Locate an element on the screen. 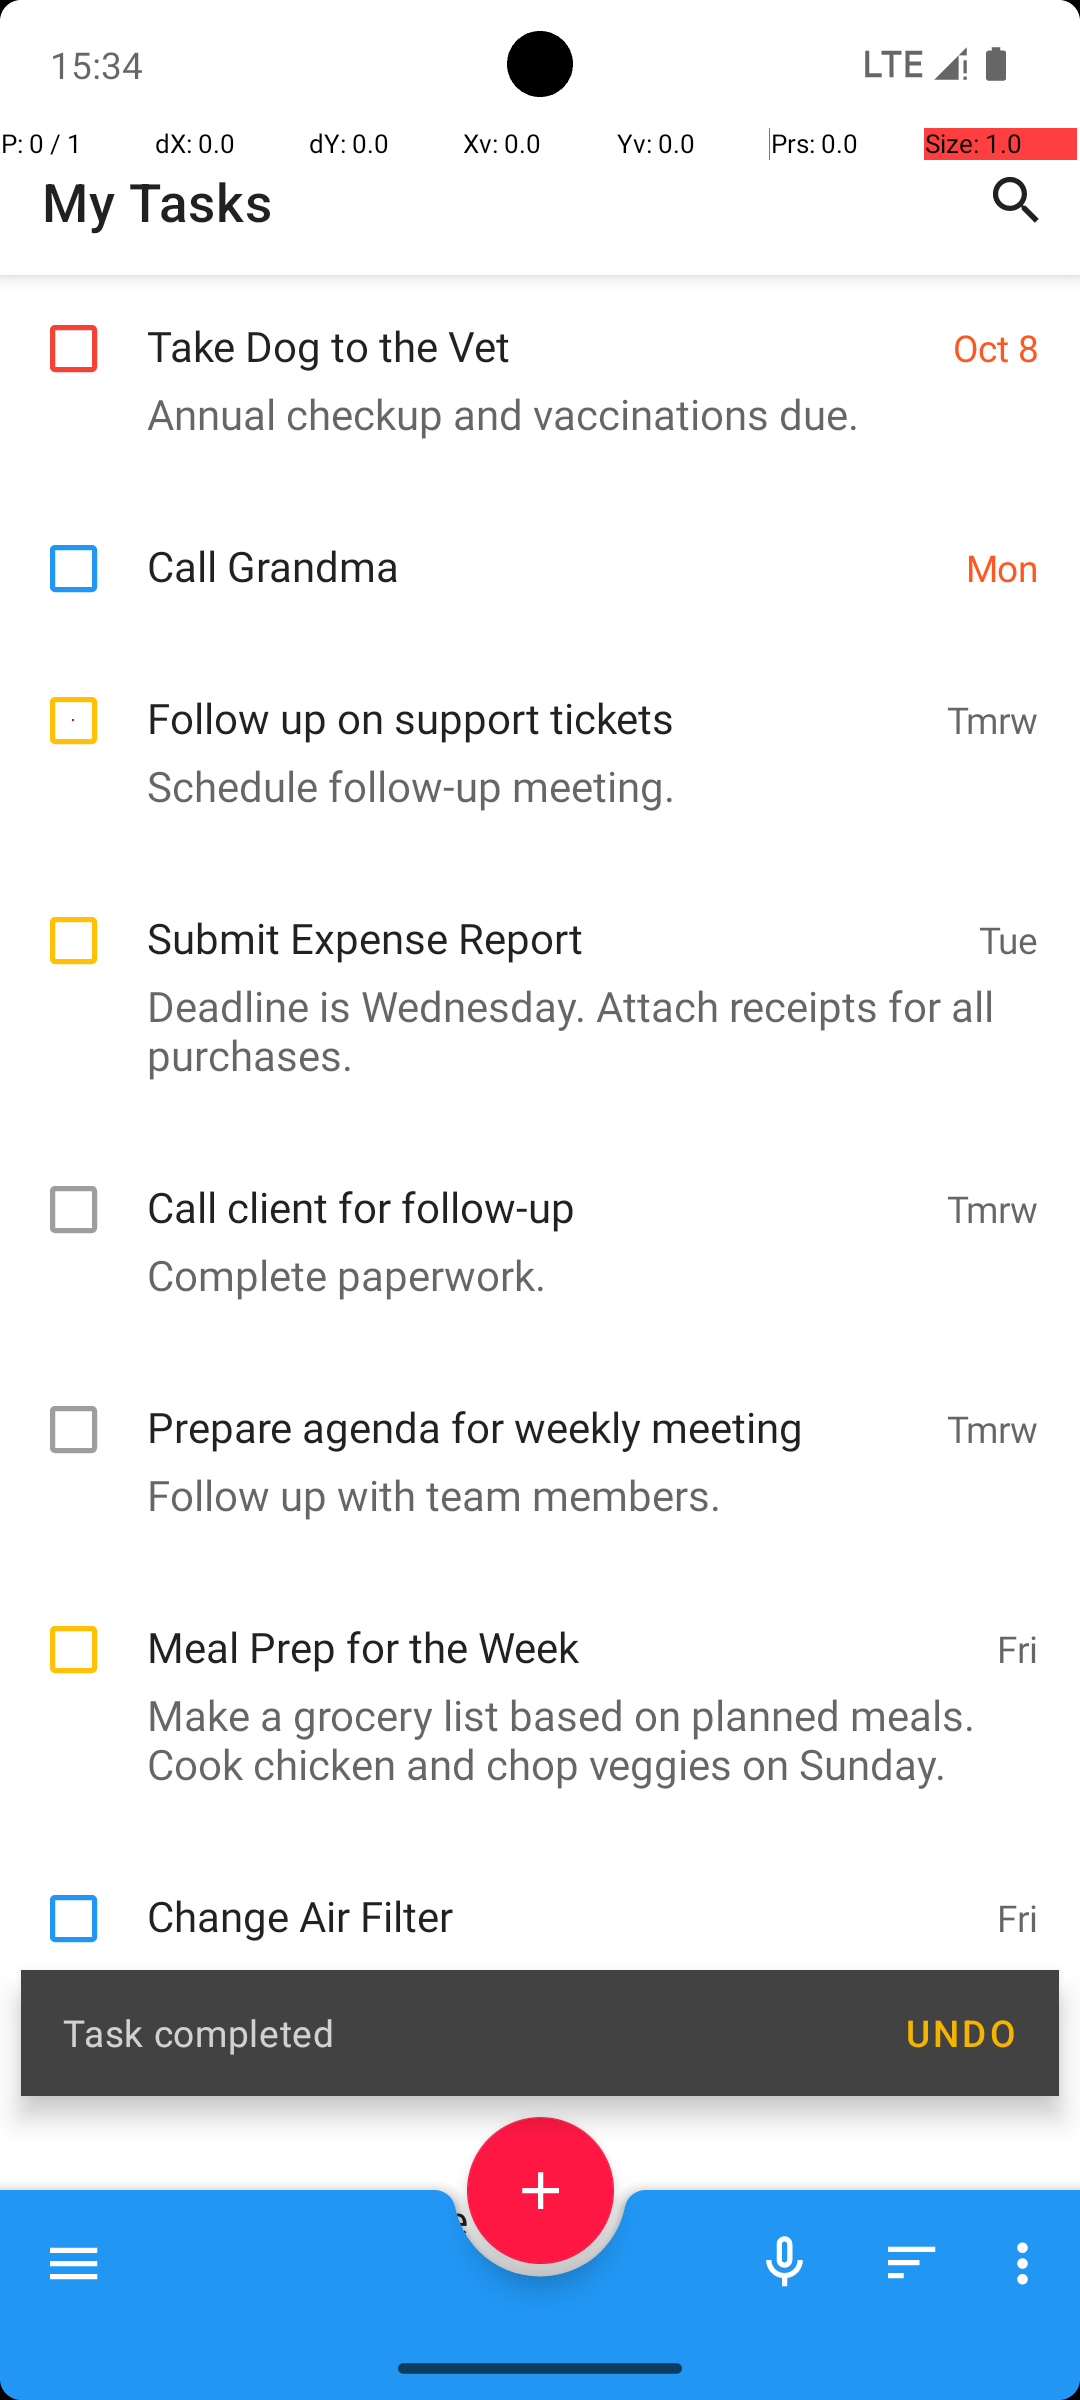  Follow up on support tickets is located at coordinates (536, 750).